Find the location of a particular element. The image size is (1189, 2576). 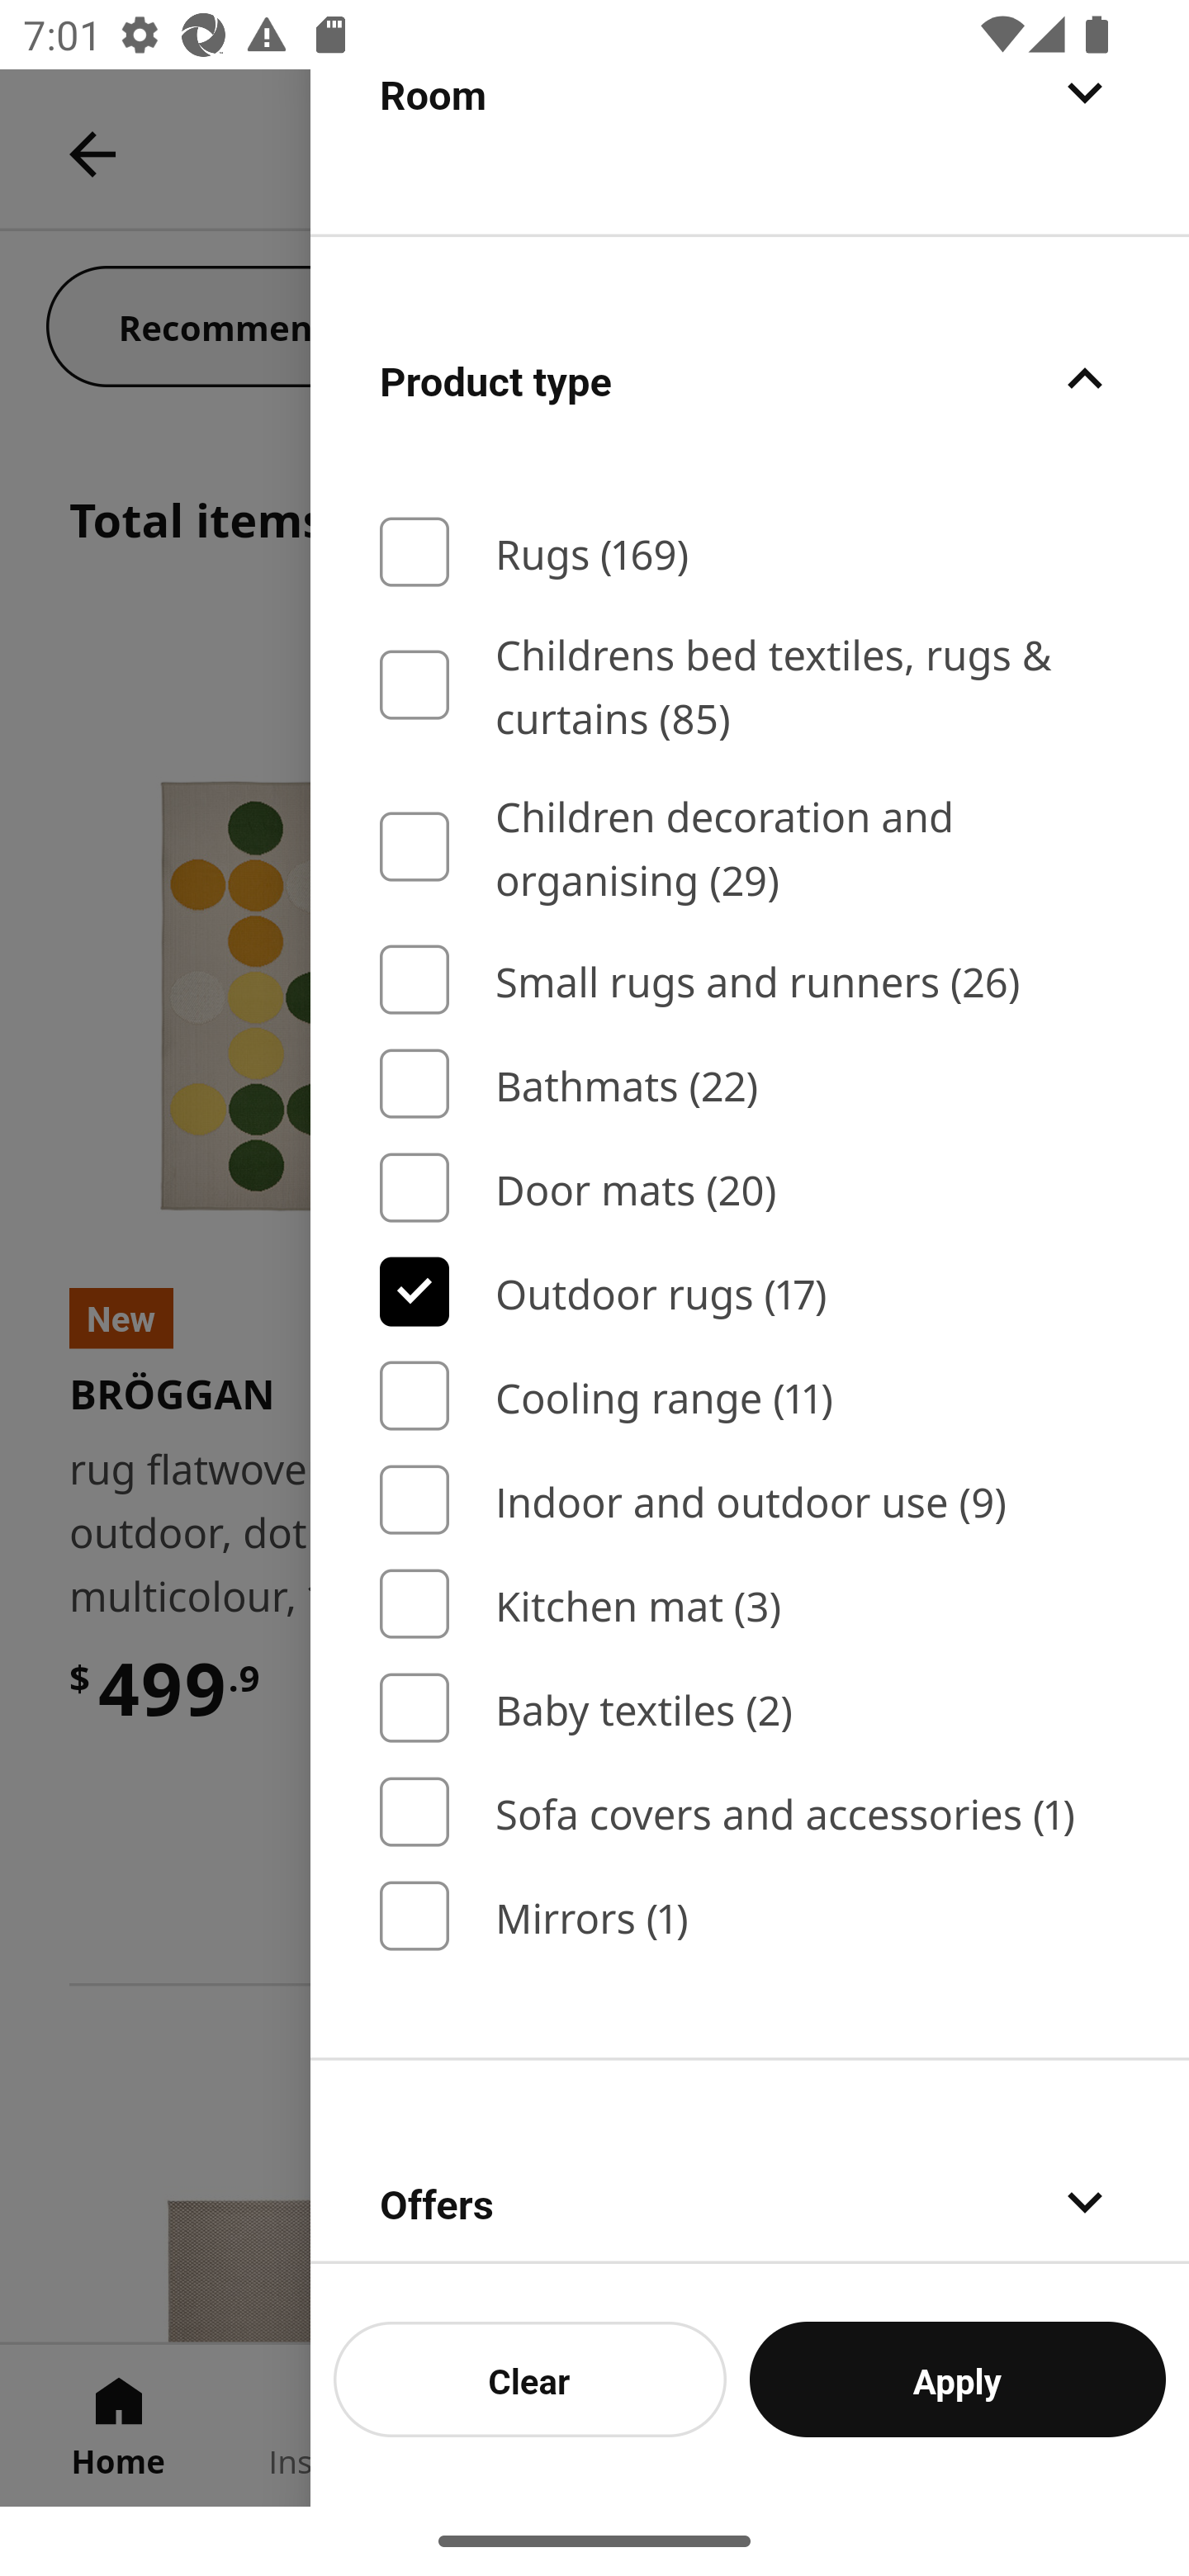

Rugs (169) is located at coordinates (750, 552).